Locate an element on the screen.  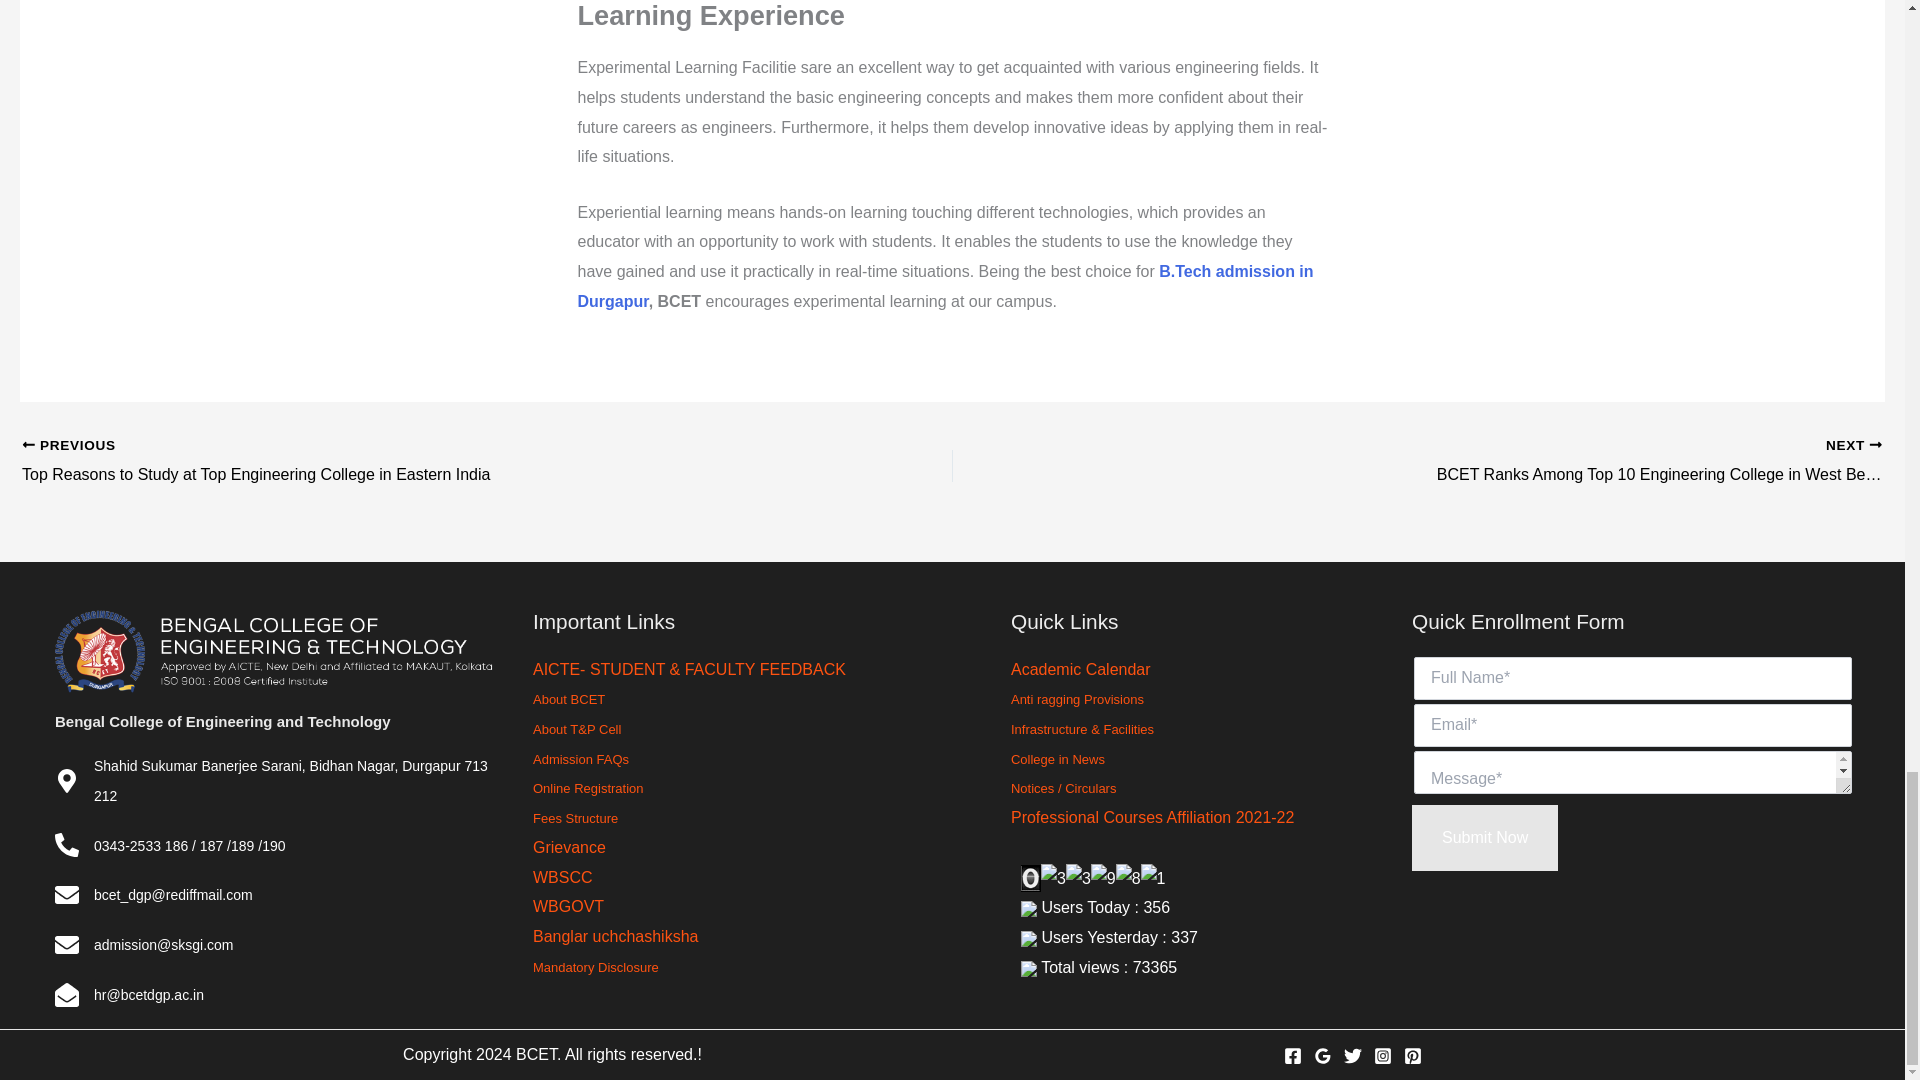
Submit Now is located at coordinates (1484, 837).